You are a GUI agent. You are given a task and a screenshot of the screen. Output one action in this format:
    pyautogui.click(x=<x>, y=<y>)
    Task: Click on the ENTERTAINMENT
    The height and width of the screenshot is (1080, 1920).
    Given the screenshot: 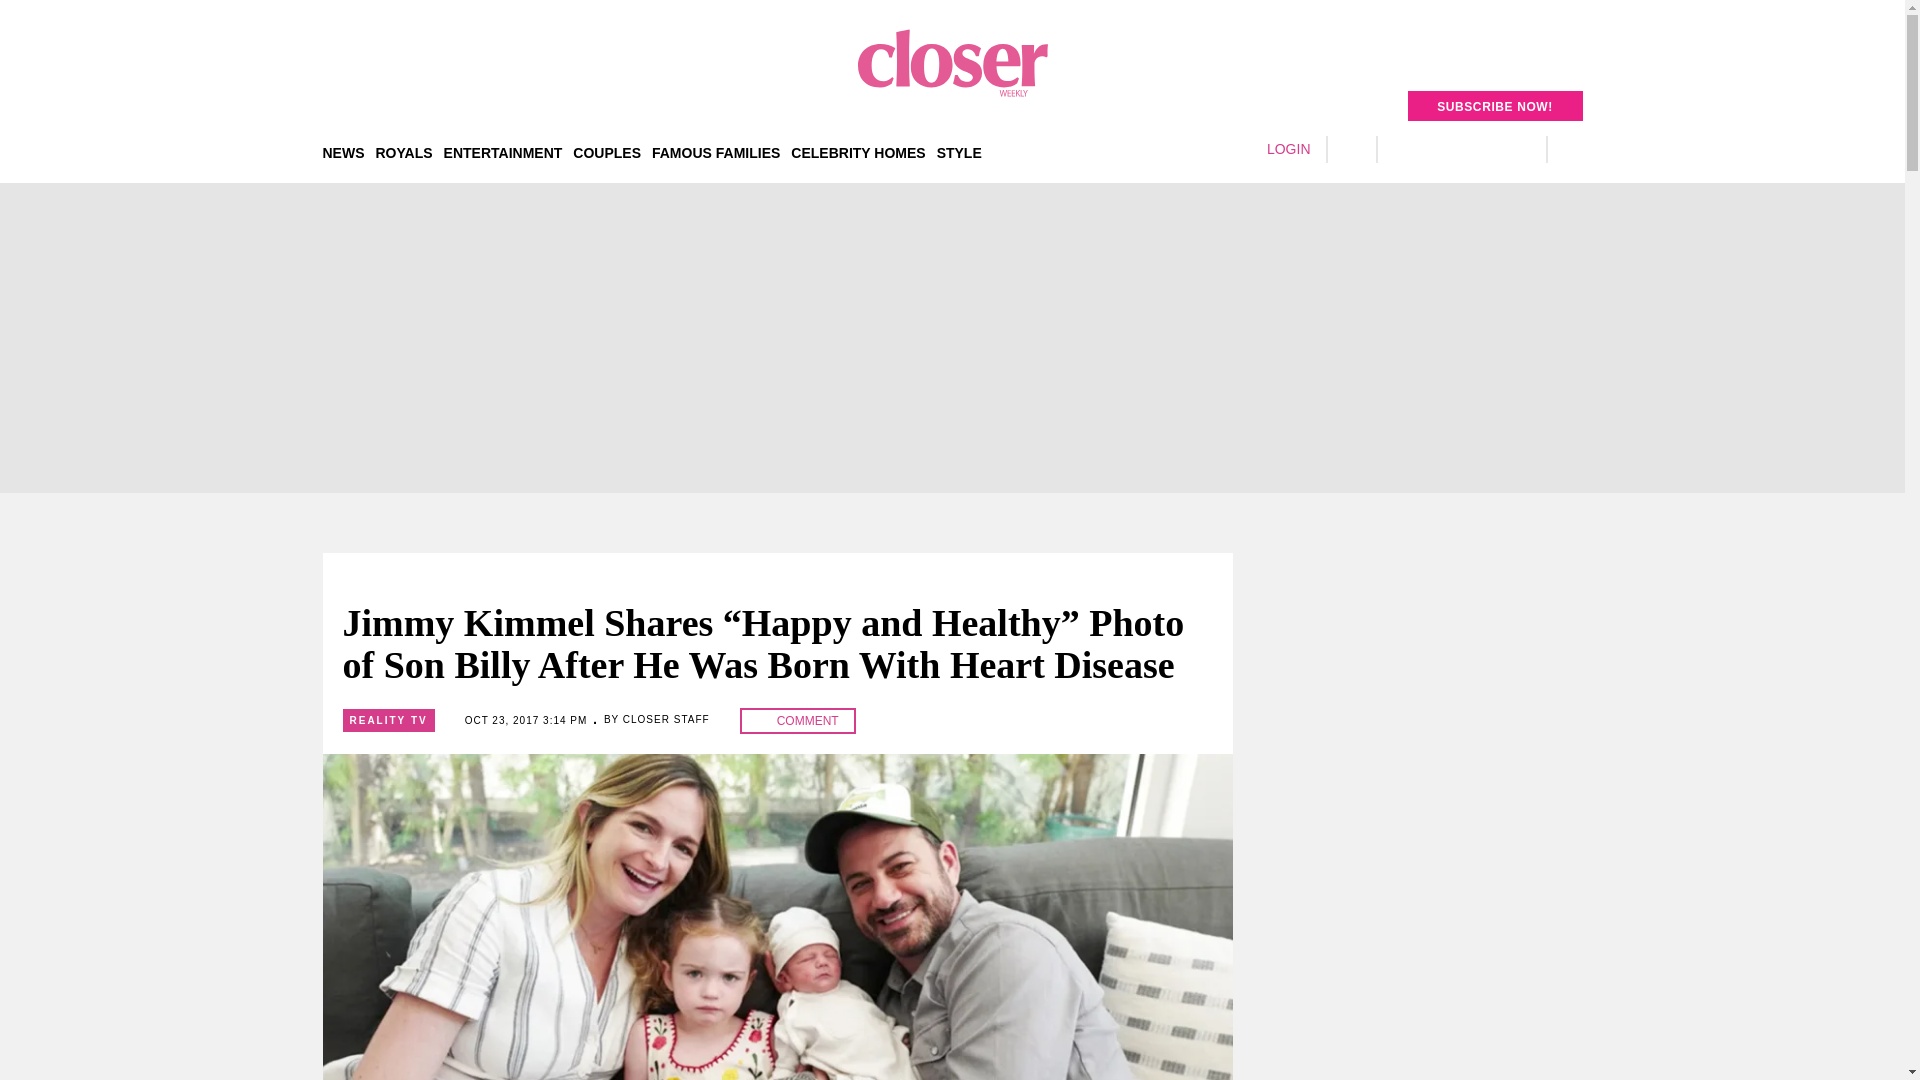 What is the action you would take?
    pyautogui.click(x=502, y=152)
    